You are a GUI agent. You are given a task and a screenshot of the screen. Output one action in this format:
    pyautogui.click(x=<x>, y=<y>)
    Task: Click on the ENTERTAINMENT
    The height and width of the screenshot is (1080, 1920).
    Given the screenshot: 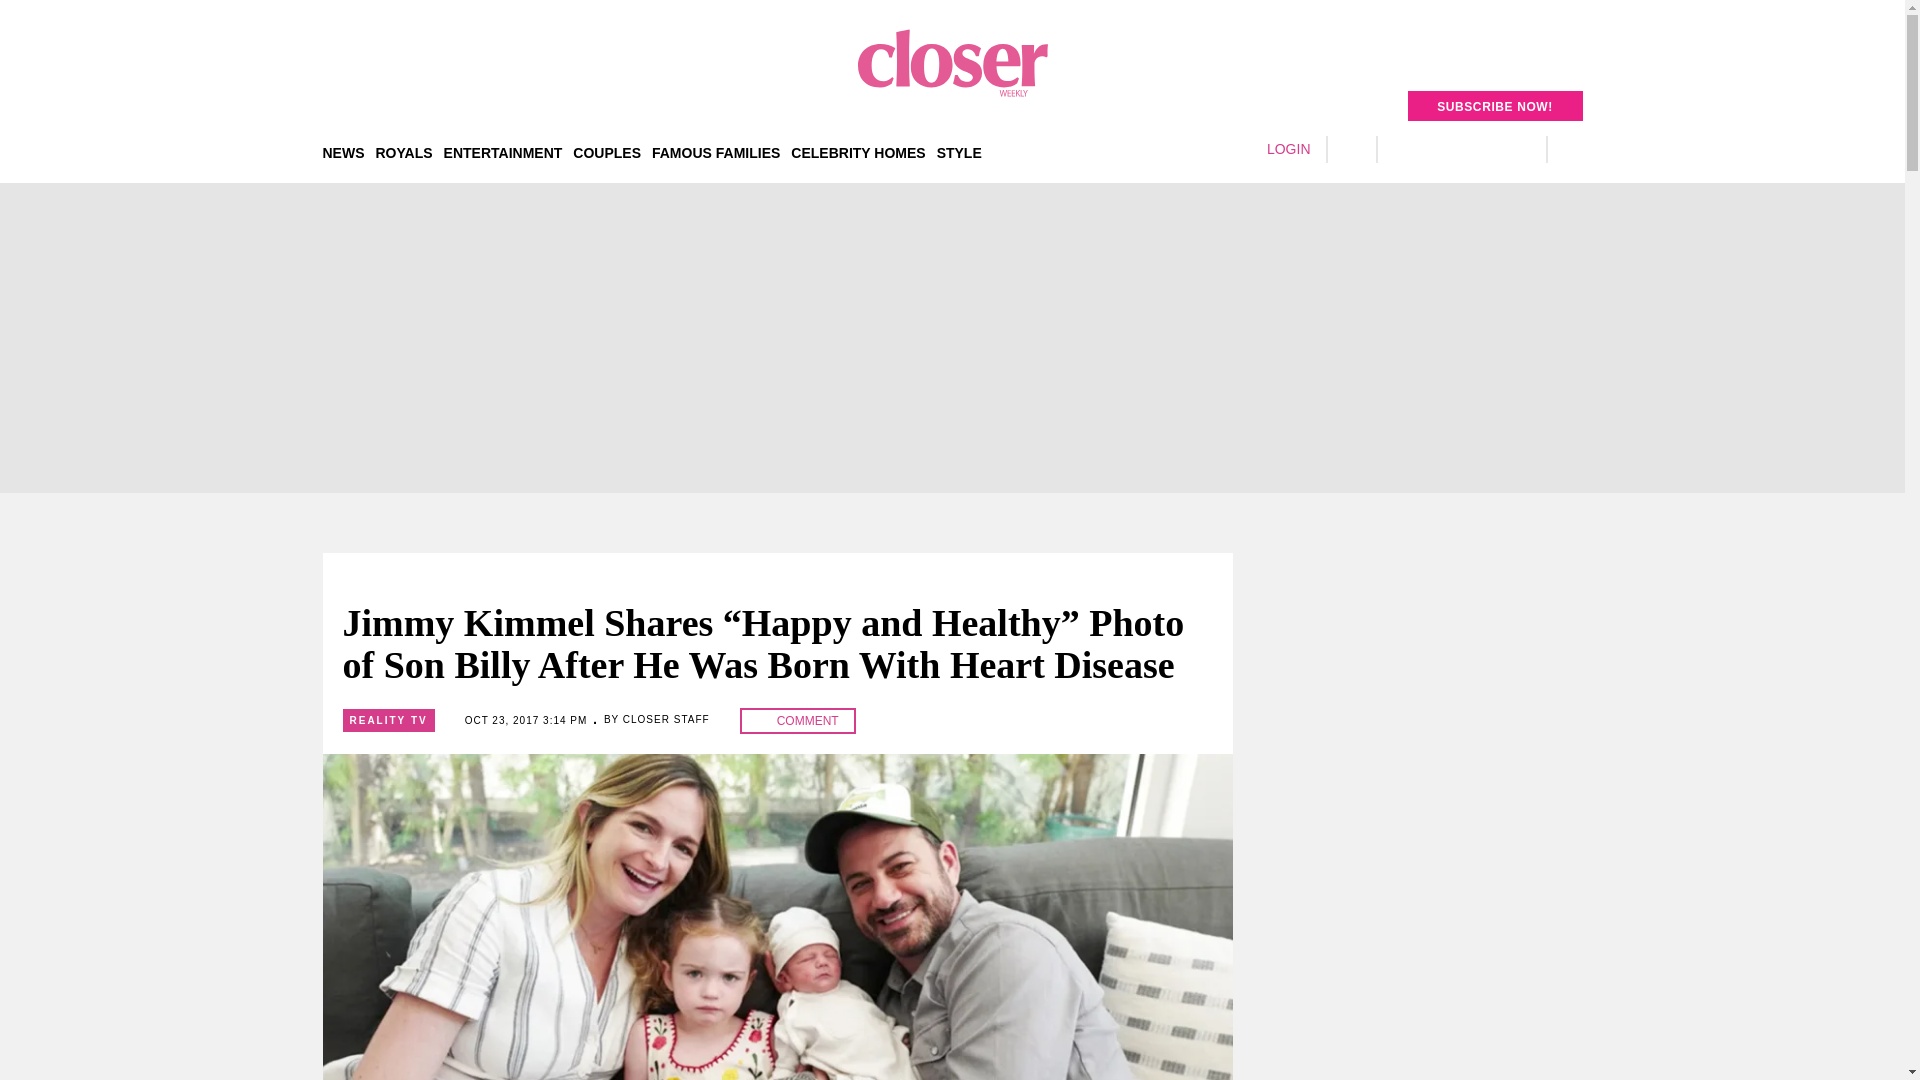 What is the action you would take?
    pyautogui.click(x=502, y=152)
    